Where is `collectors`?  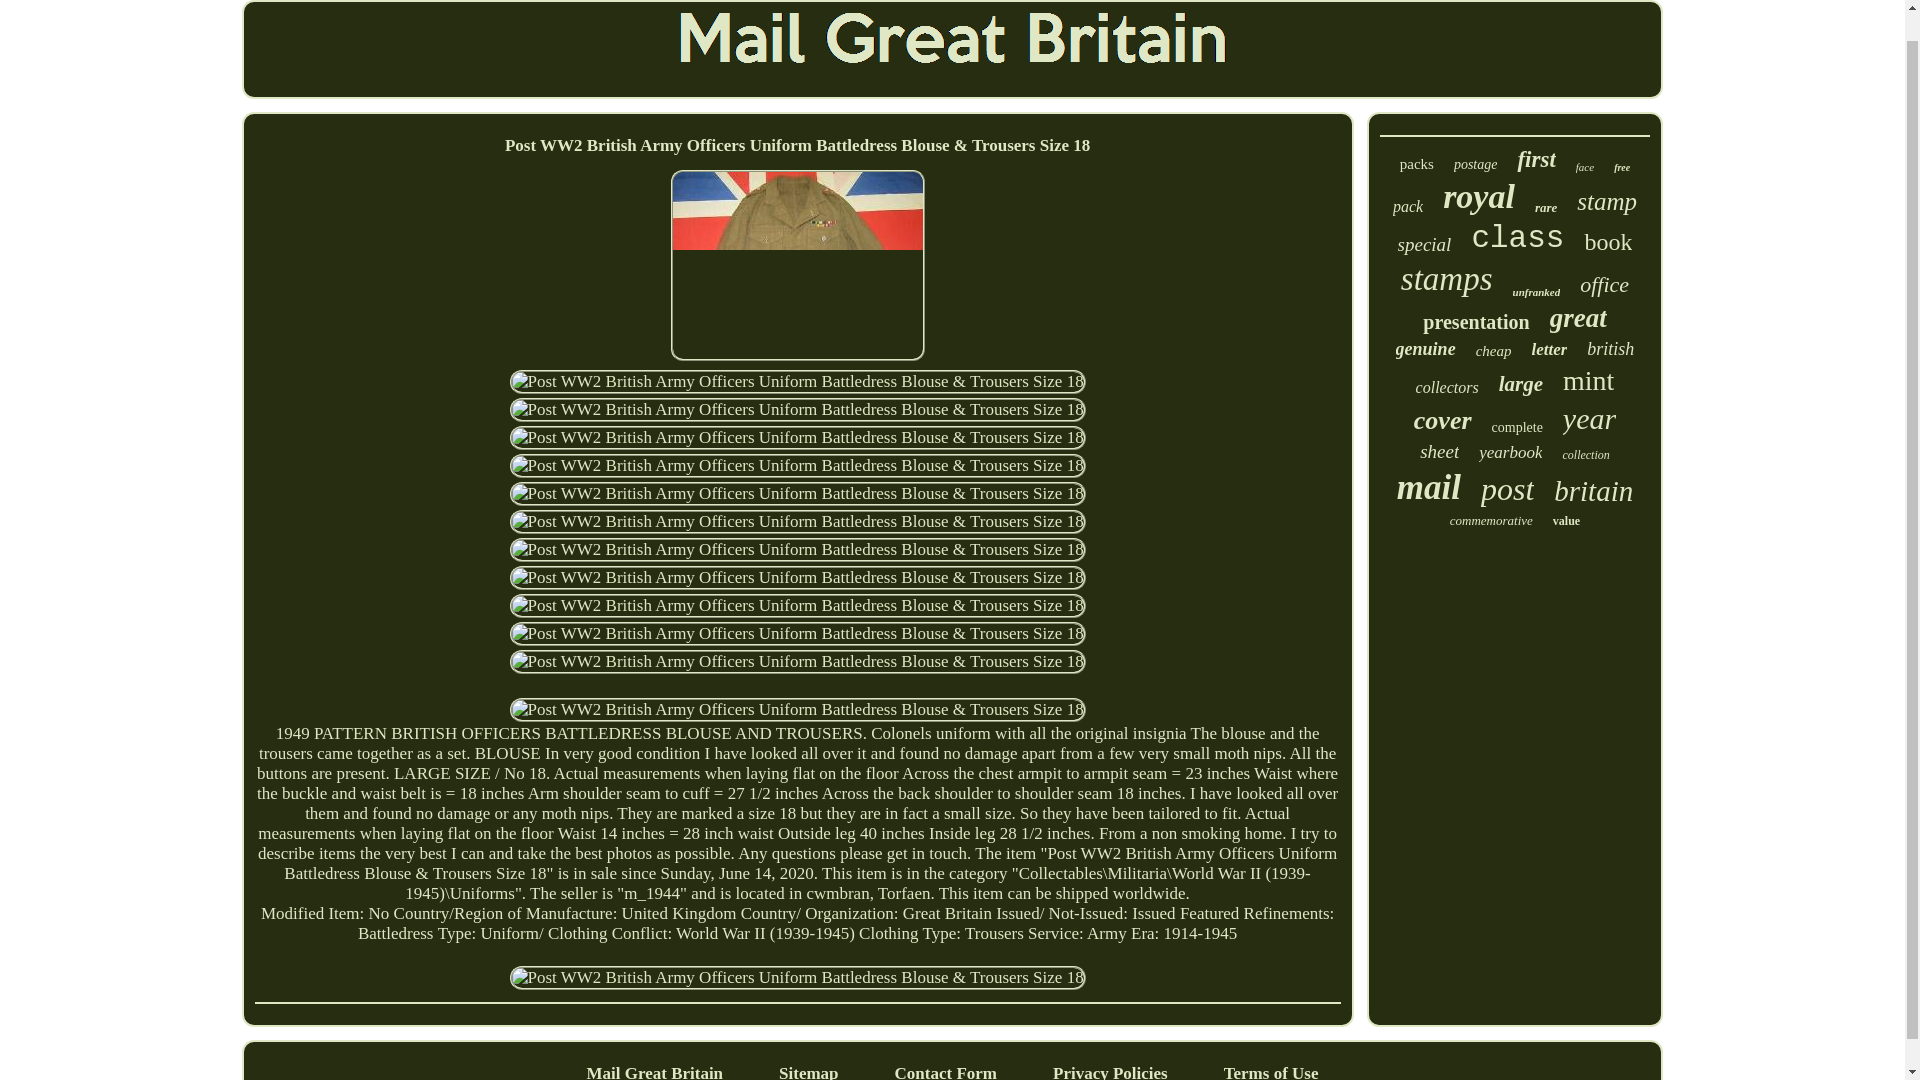 collectors is located at coordinates (1447, 388).